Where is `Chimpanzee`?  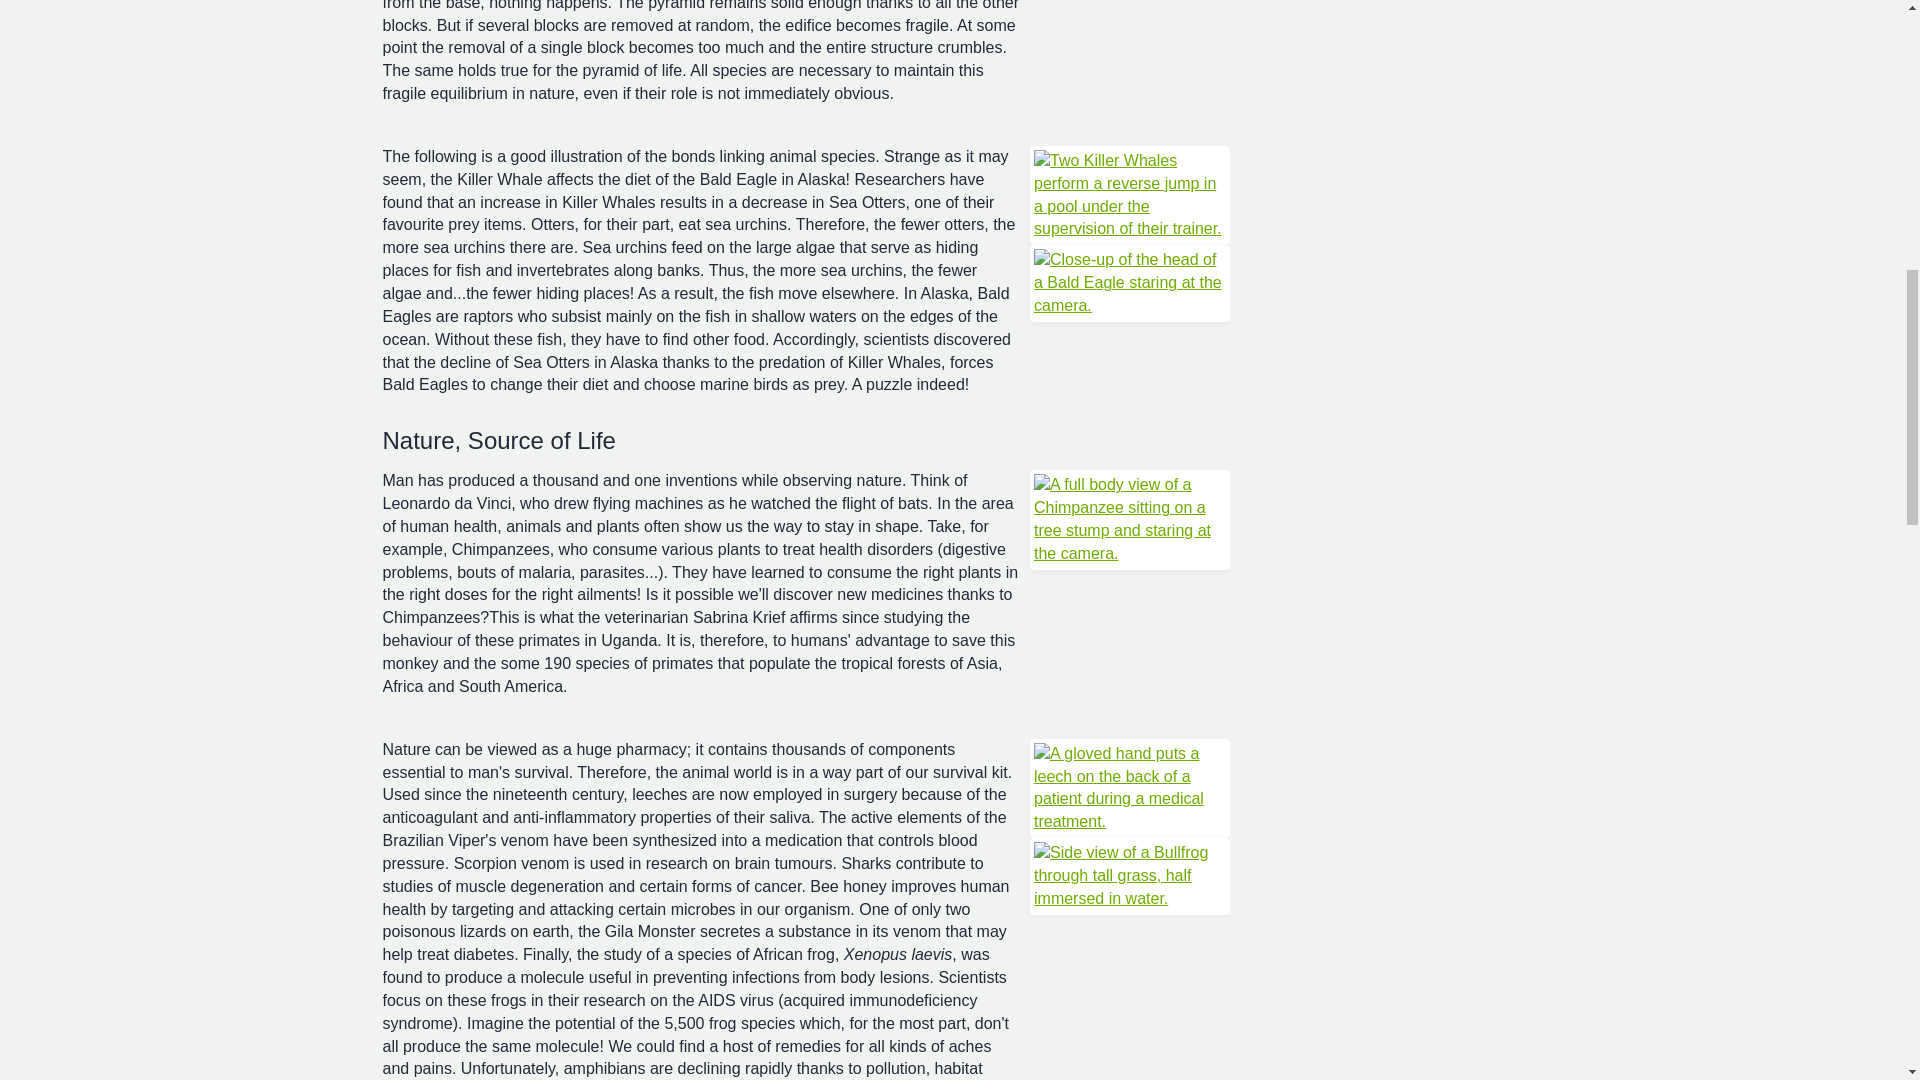
Chimpanzee is located at coordinates (1130, 519).